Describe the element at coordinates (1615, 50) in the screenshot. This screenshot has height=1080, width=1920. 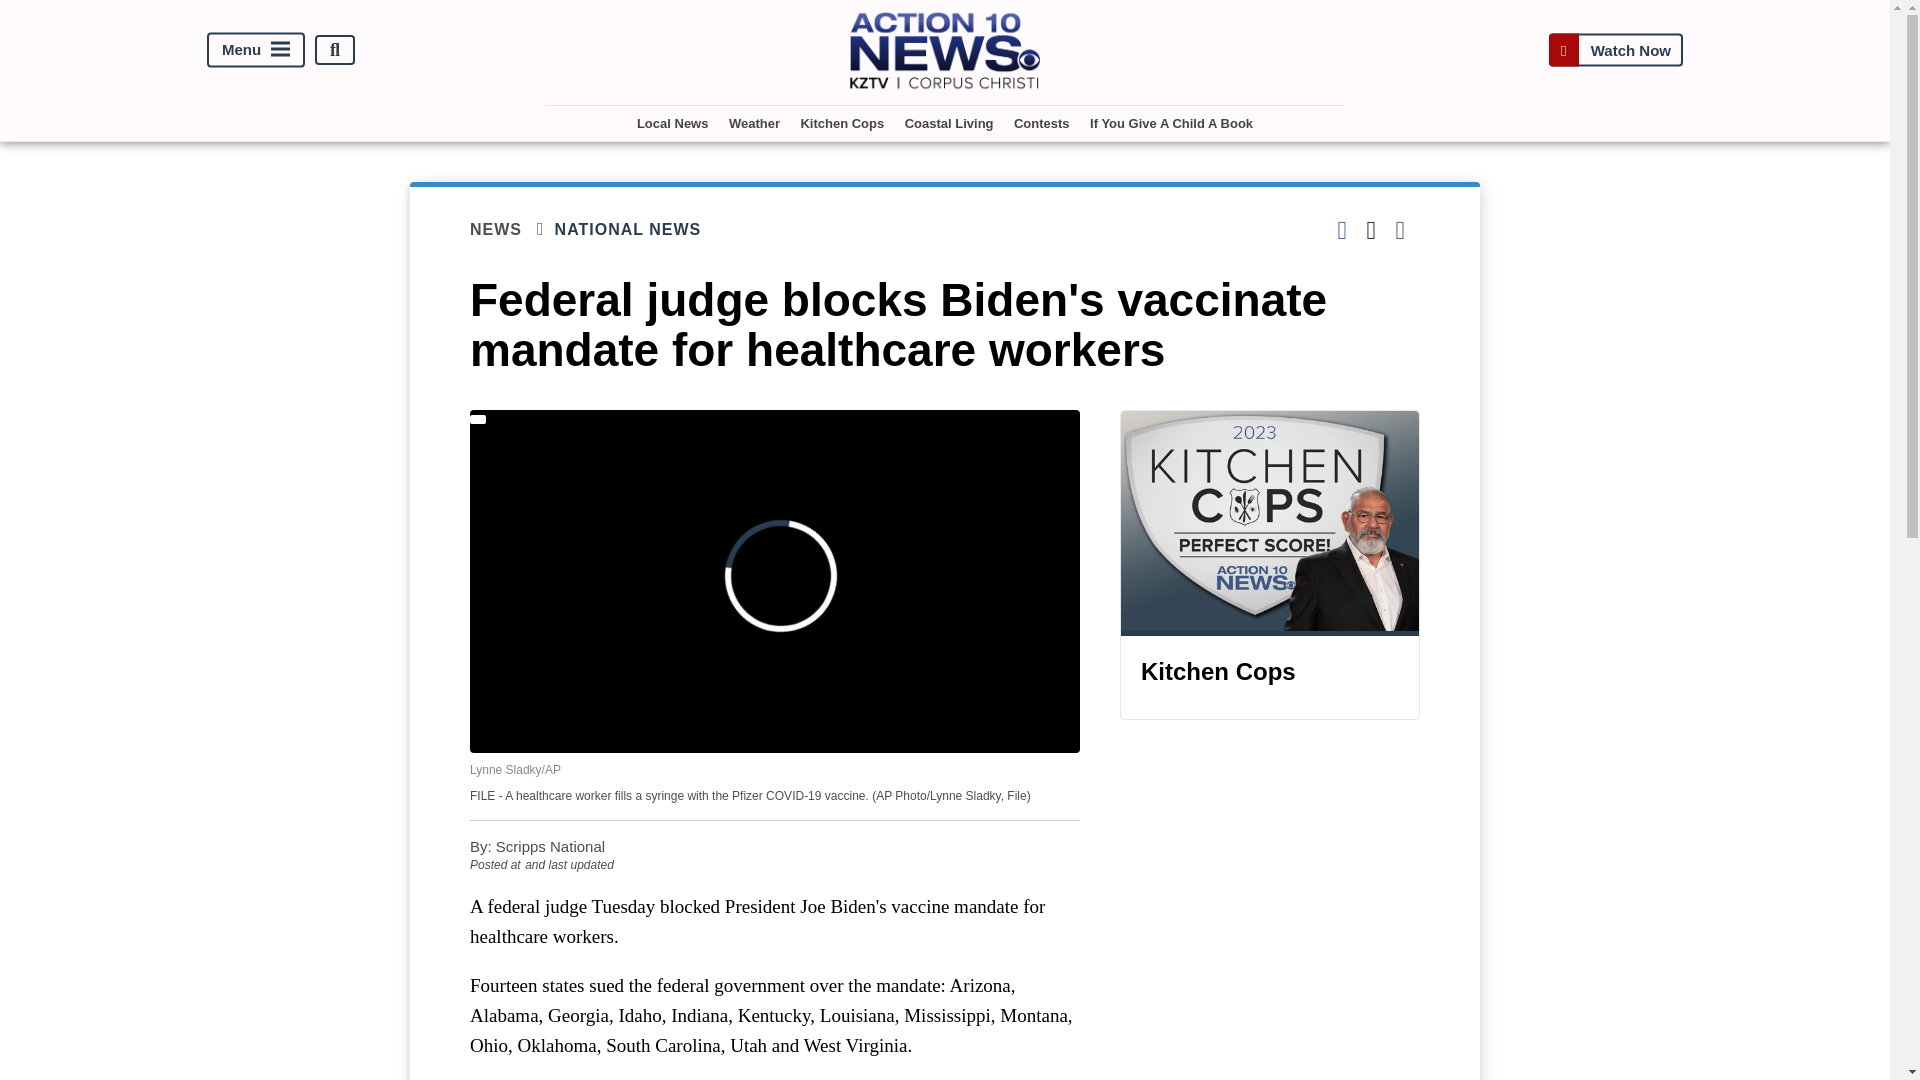
I see `Watch Now` at that location.